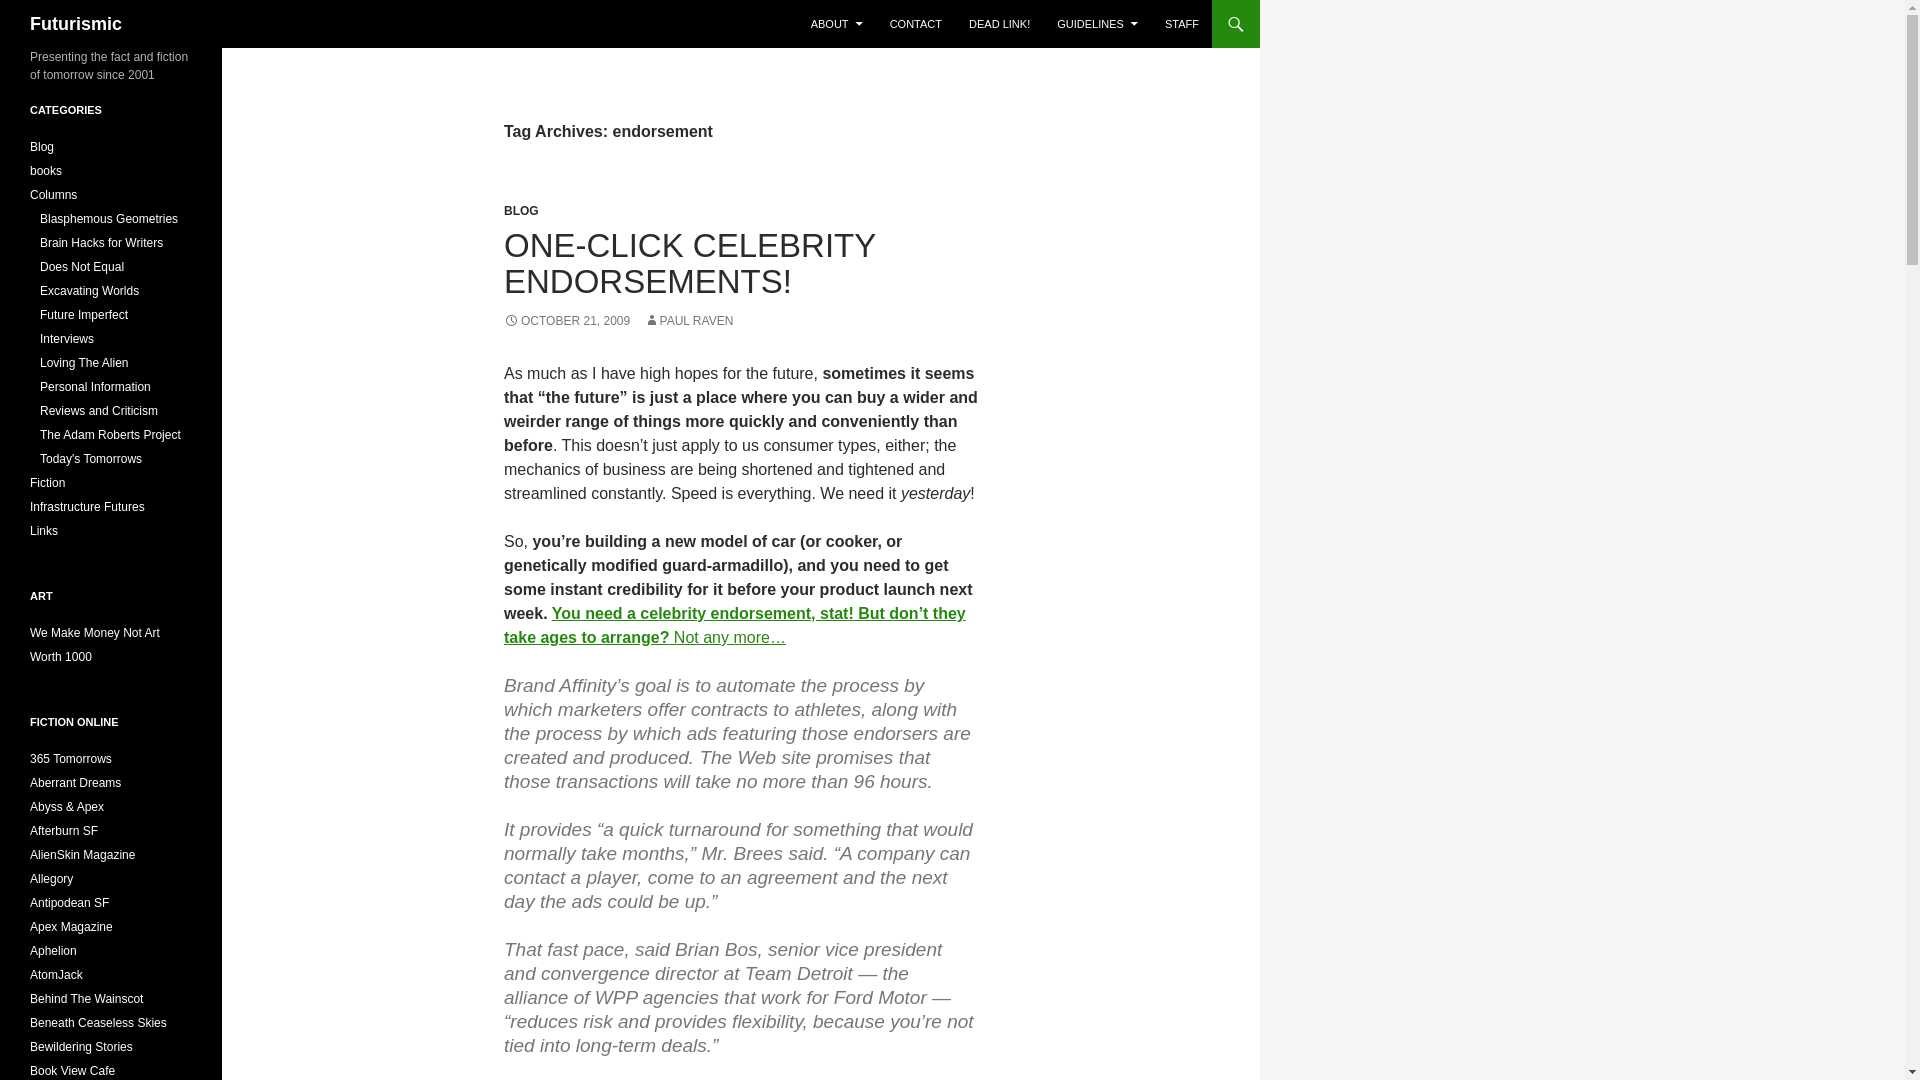 The width and height of the screenshot is (1920, 1080). Describe the element at coordinates (836, 24) in the screenshot. I see `ABOUT` at that location.